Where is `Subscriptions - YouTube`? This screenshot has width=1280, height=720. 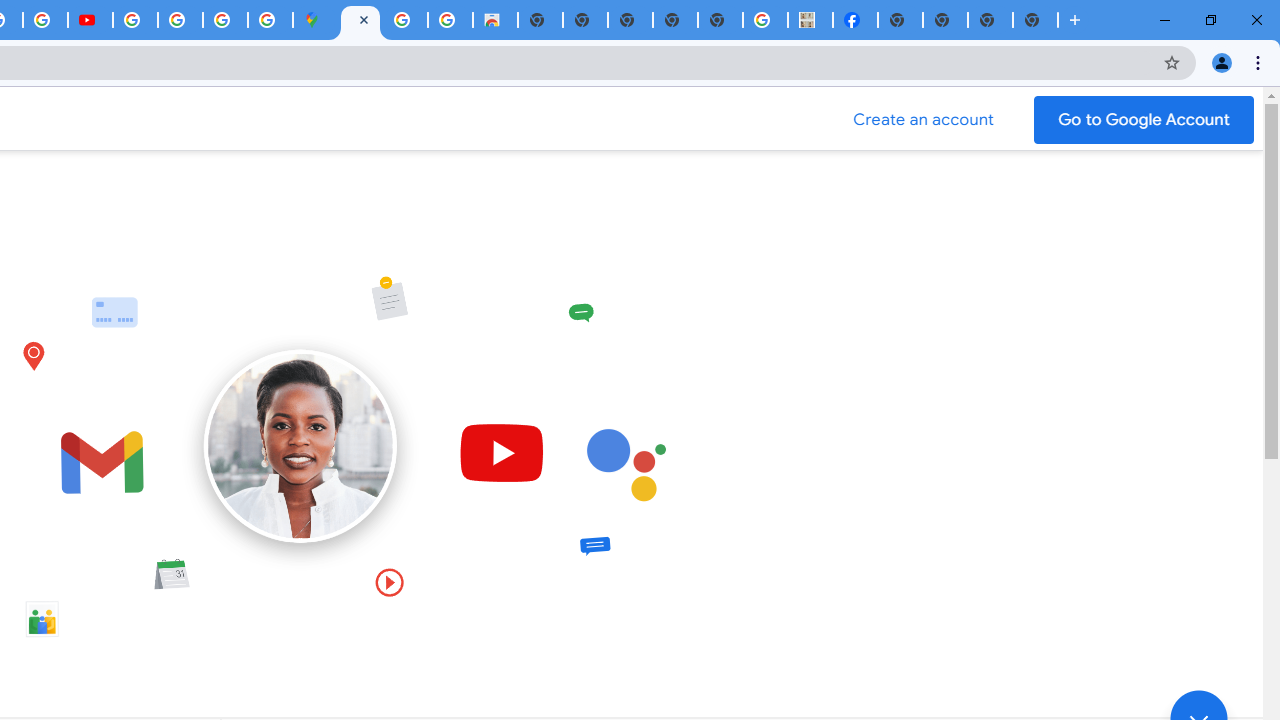
Subscriptions - YouTube is located at coordinates (90, 20).